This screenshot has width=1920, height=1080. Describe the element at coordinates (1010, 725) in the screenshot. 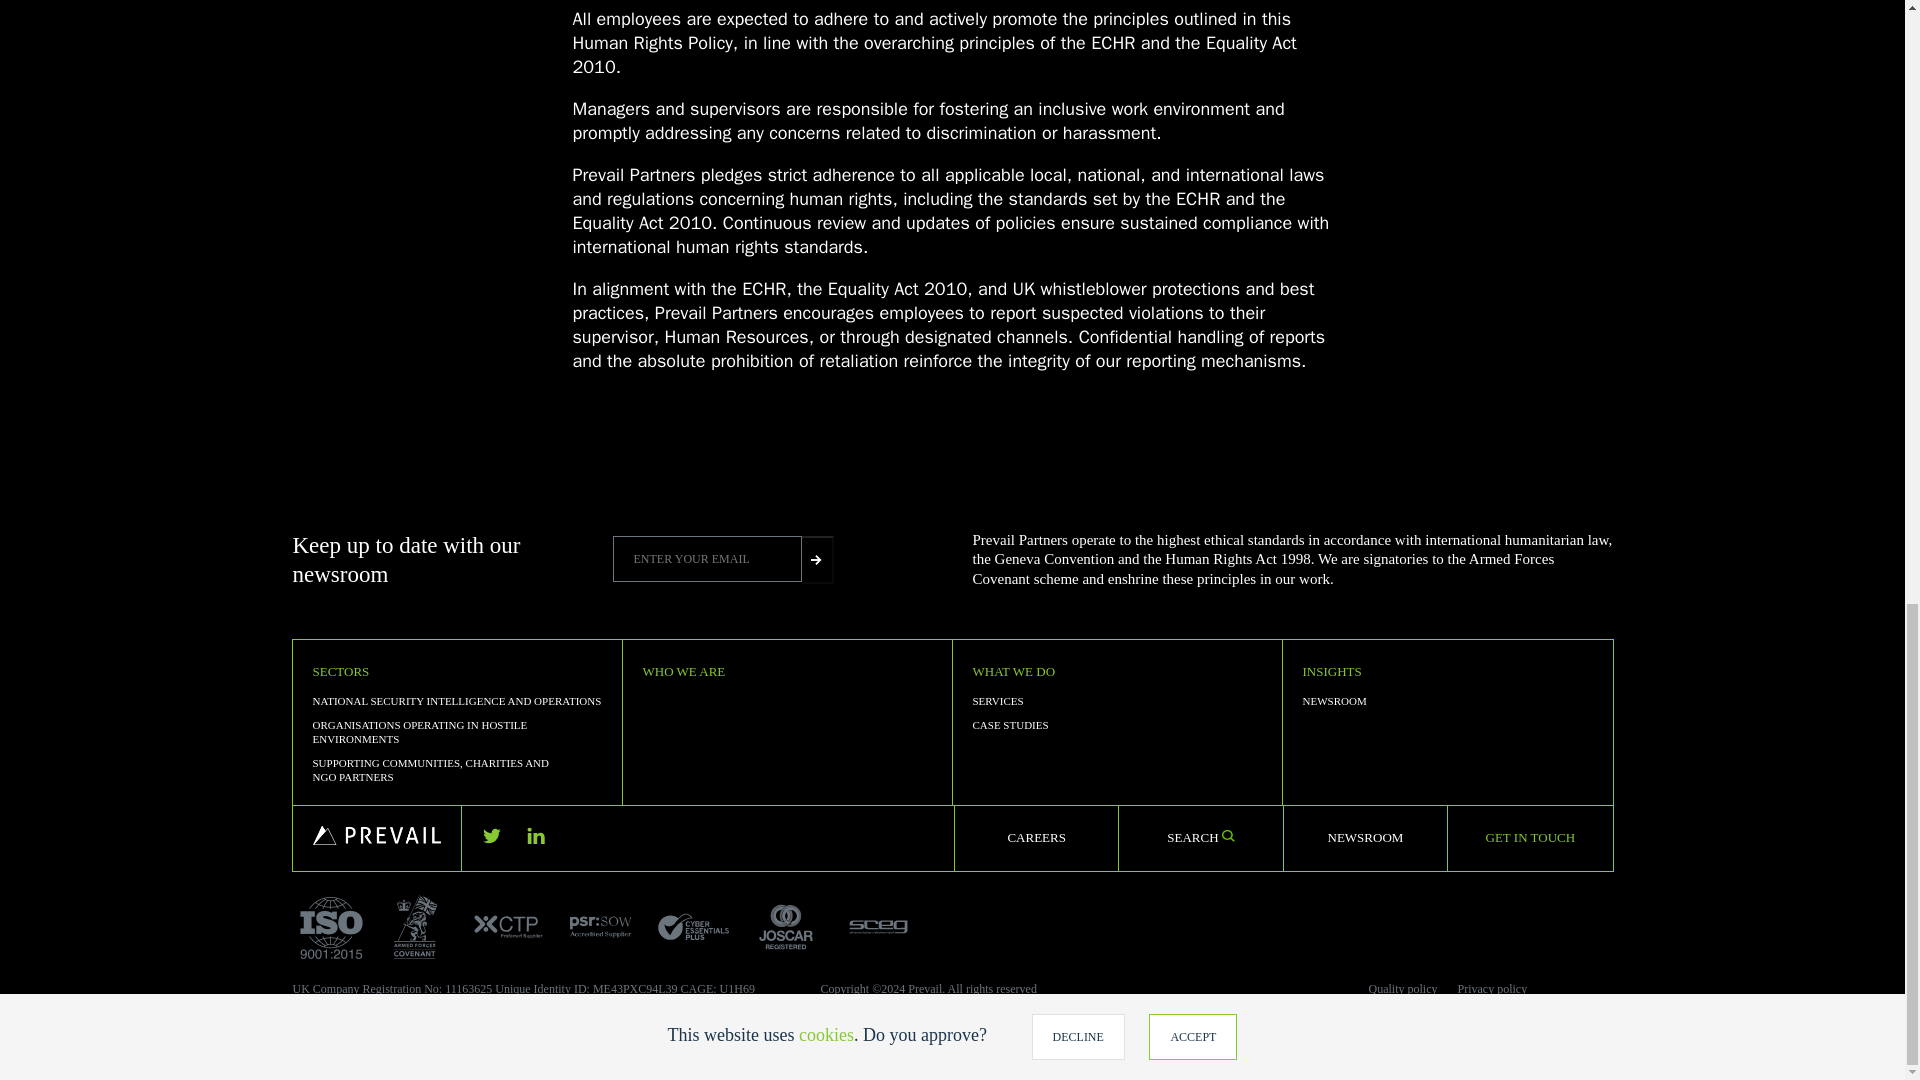

I see `CASE STUDIES` at that location.